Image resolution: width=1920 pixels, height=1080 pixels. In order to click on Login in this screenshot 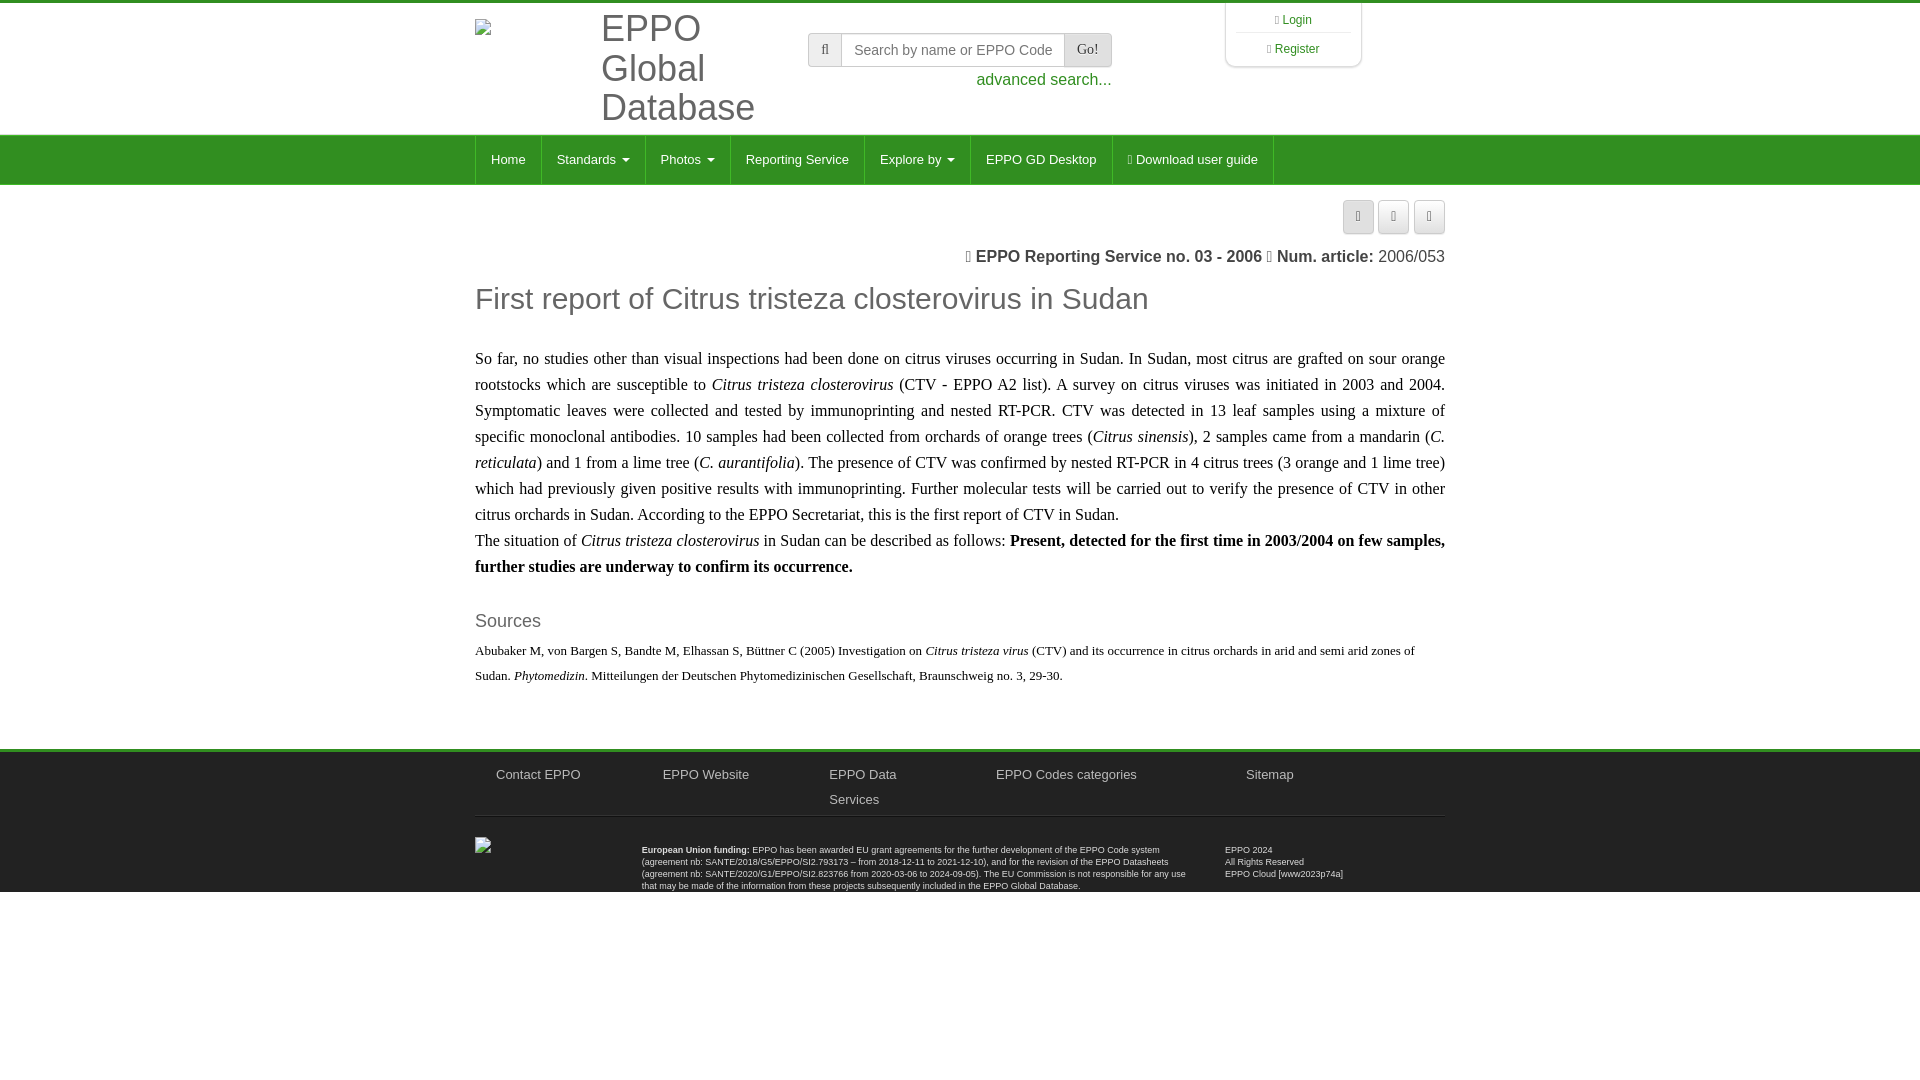, I will do `click(1296, 20)`.